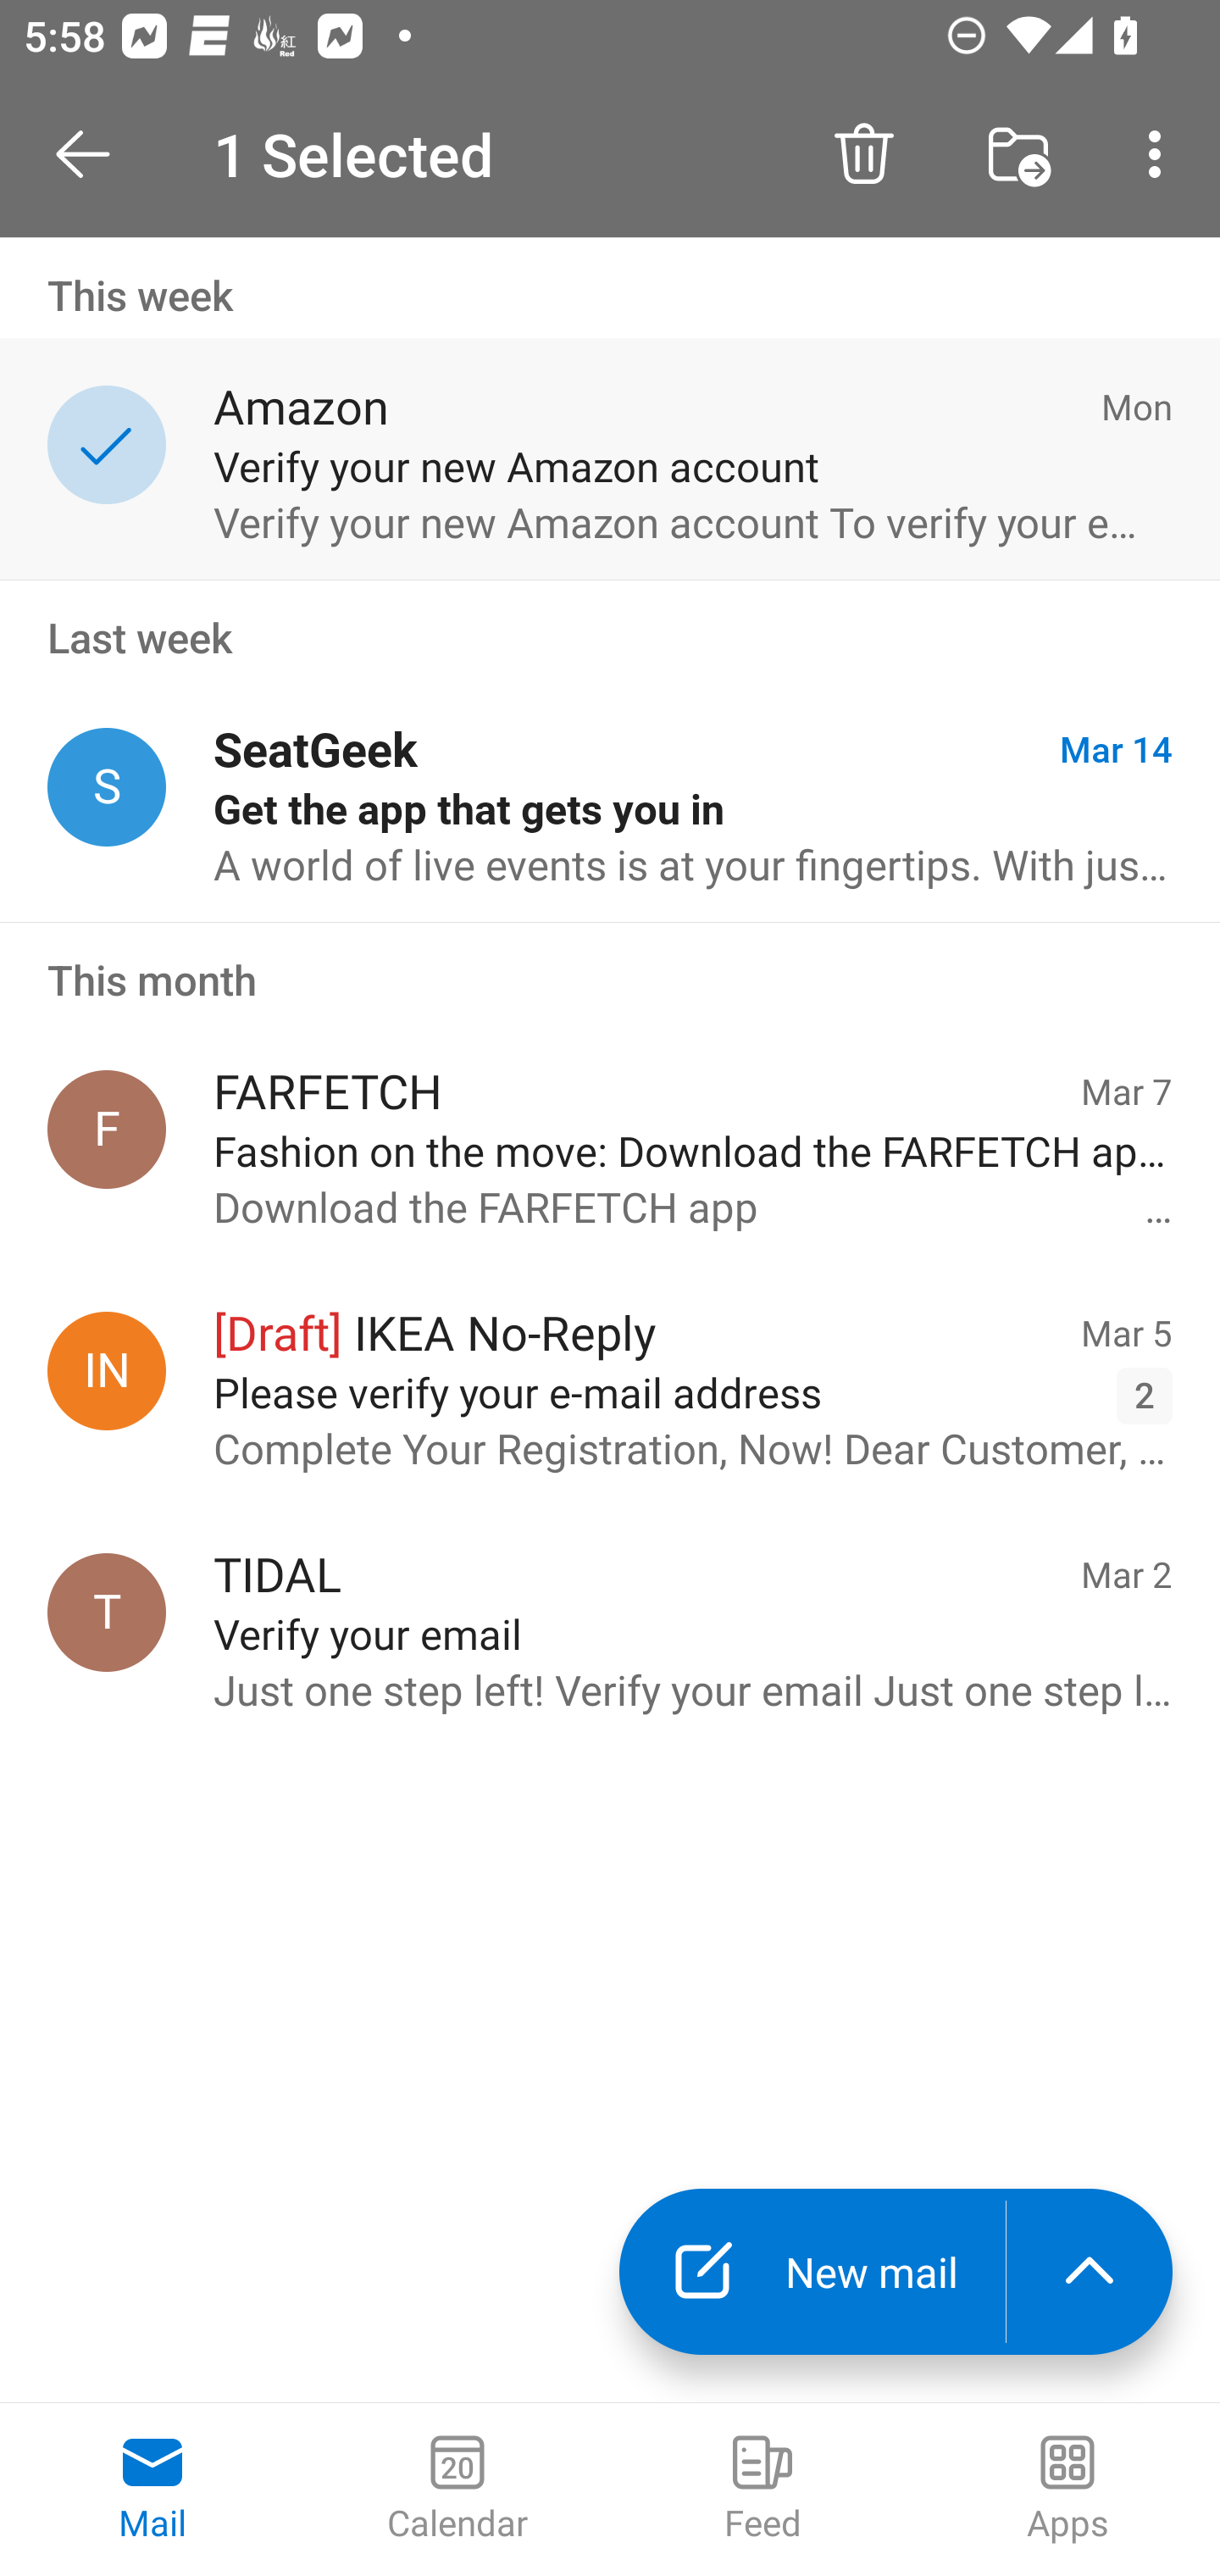 This screenshot has height=2576, width=1220. Describe the element at coordinates (107, 788) in the screenshot. I see `SeatGeek, events@seatgeek.com` at that location.